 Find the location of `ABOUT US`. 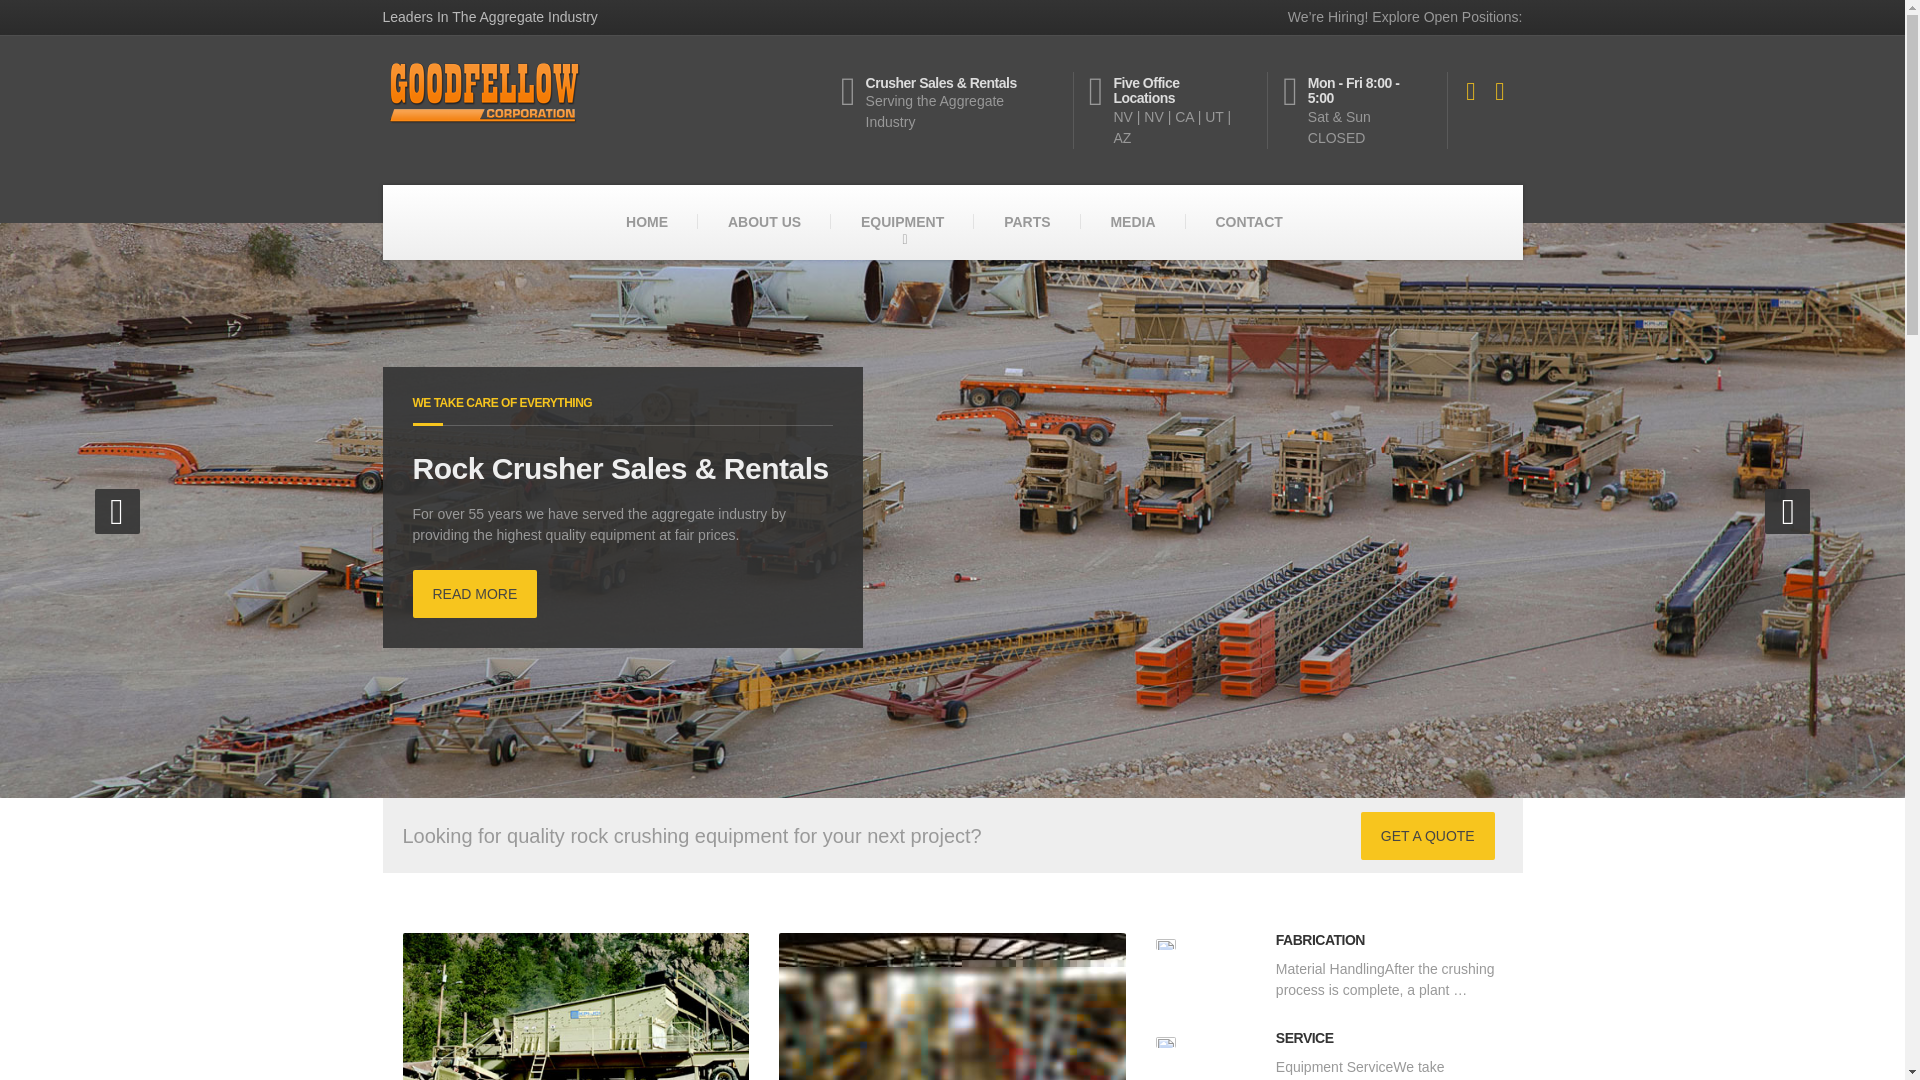

ABOUT US is located at coordinates (764, 222).